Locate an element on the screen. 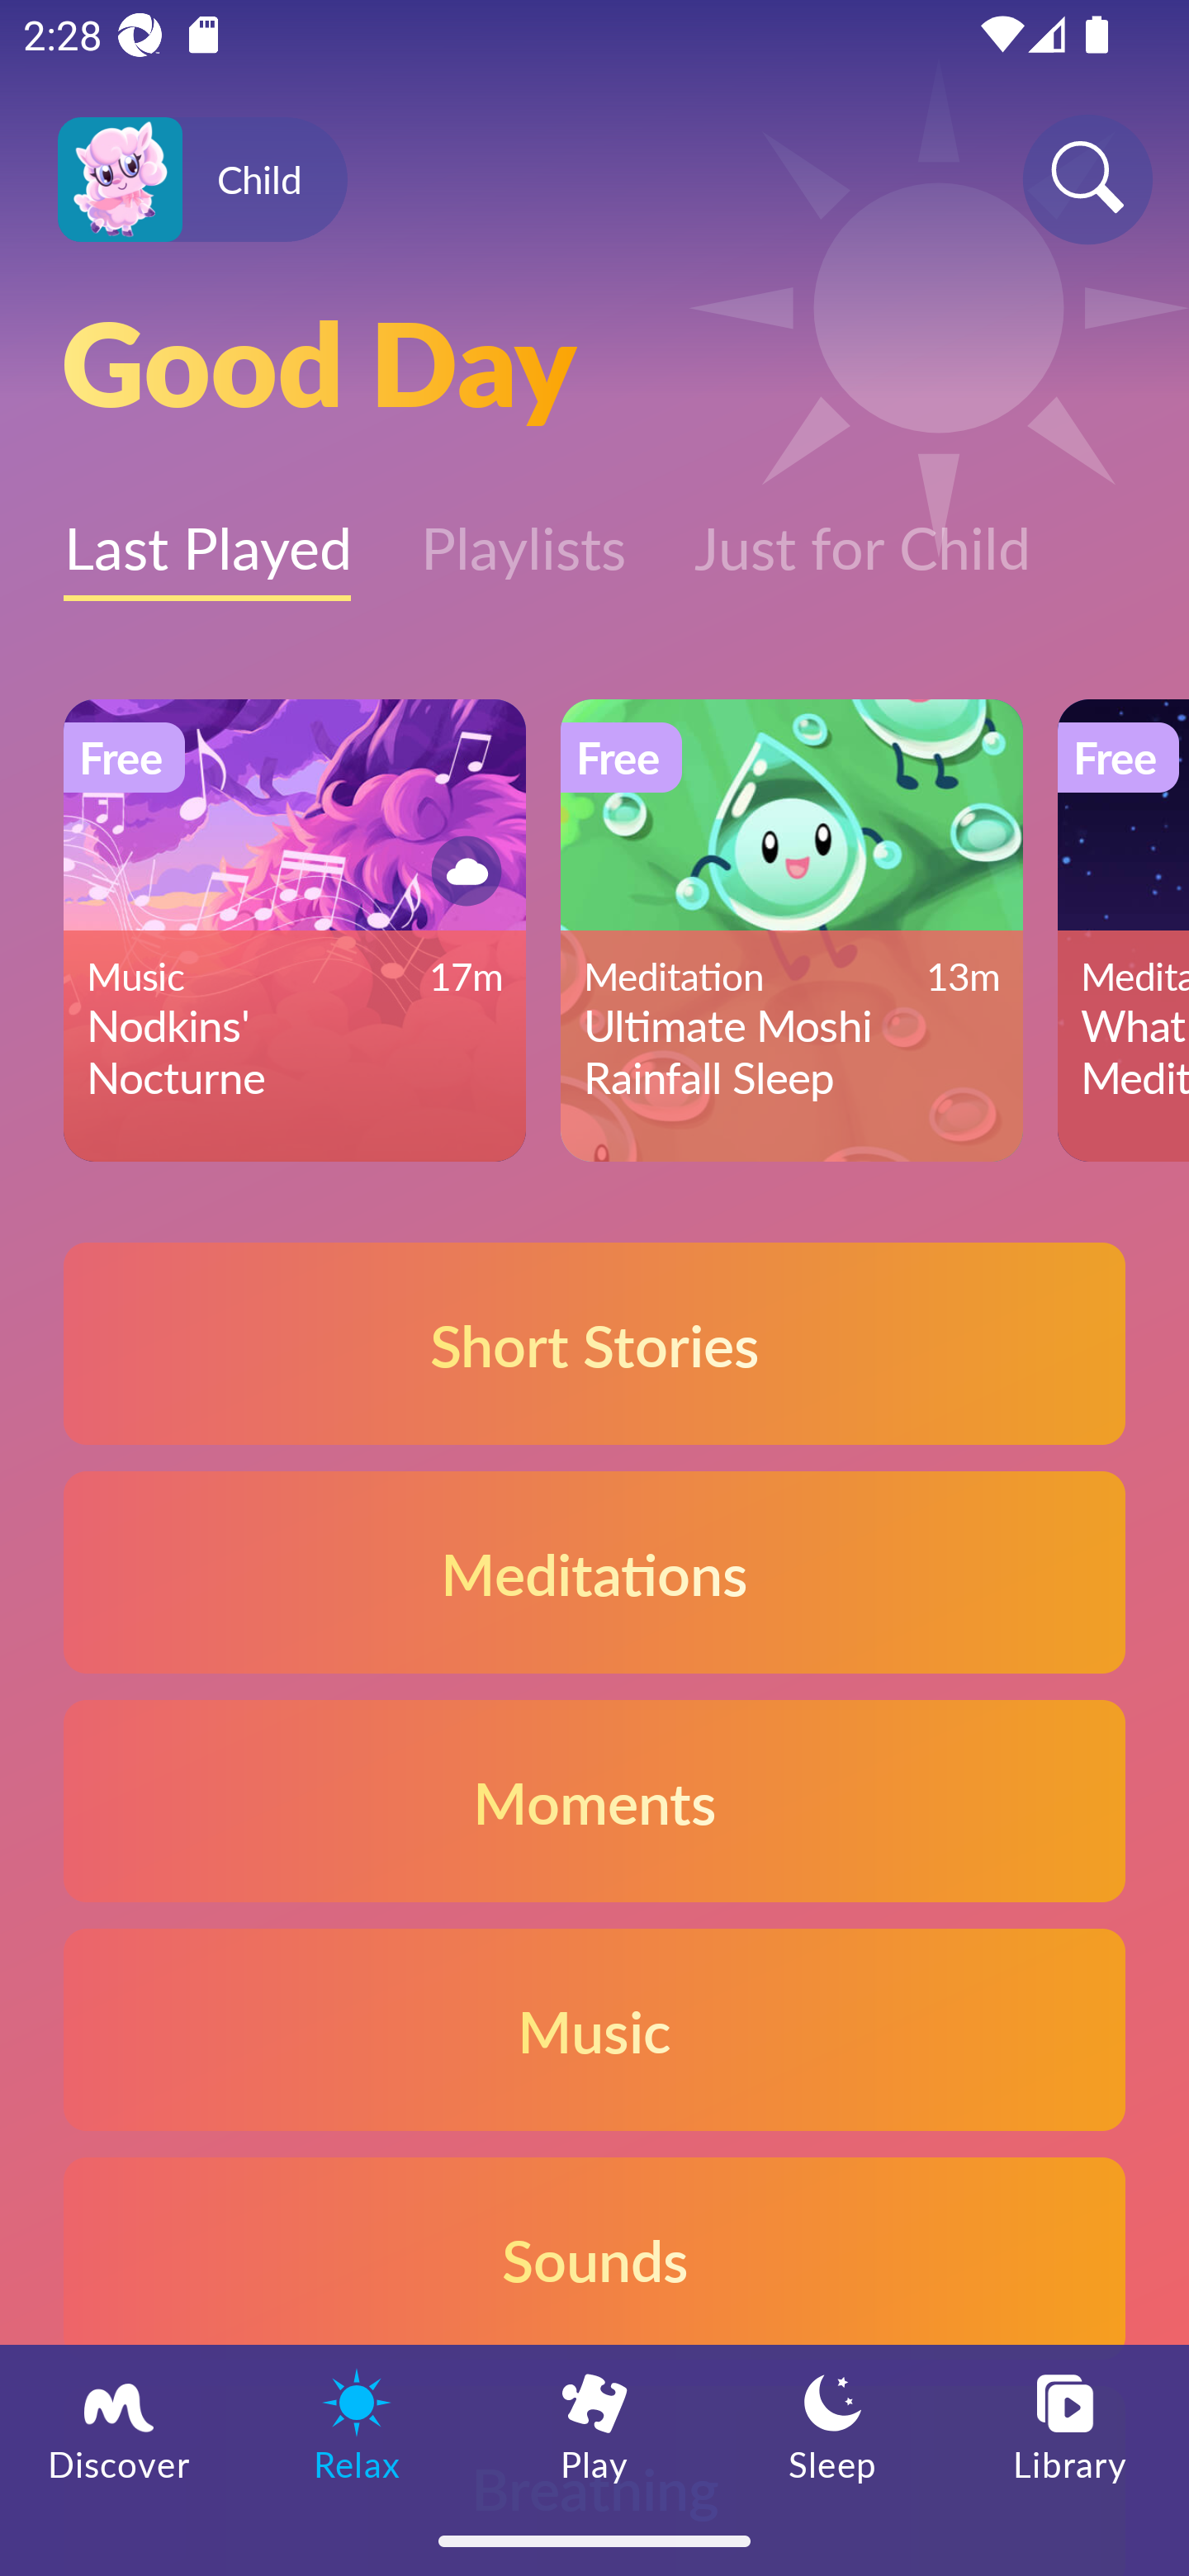 This screenshot has height=2576, width=1189. Moments is located at coordinates (594, 1802).